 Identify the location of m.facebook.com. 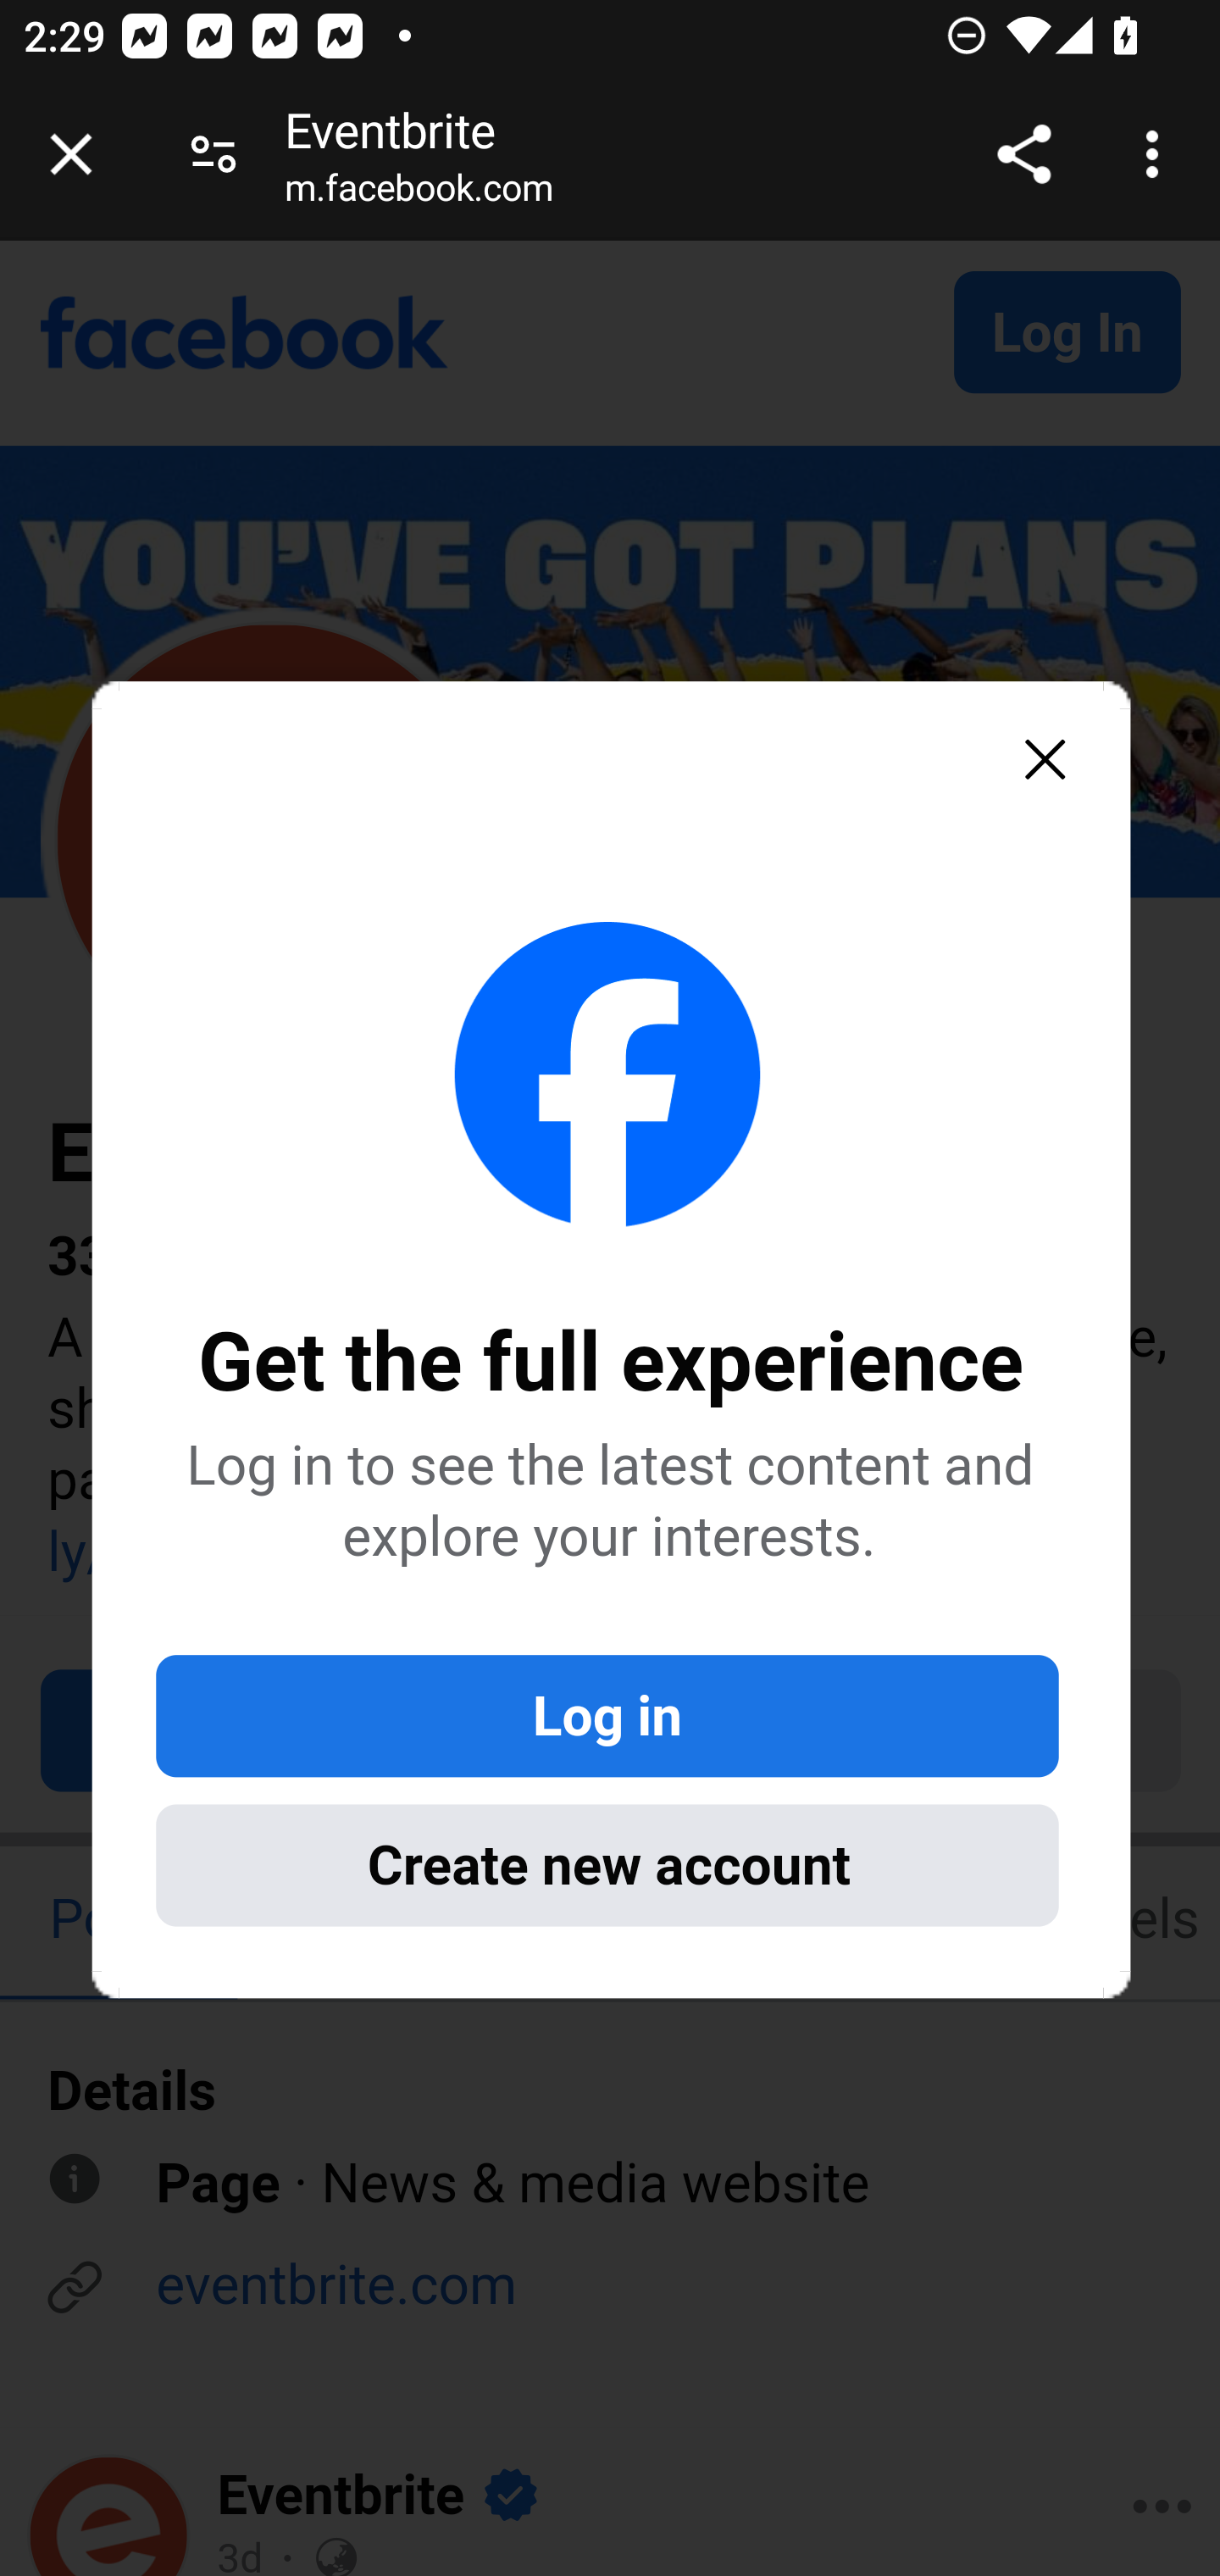
(419, 194).